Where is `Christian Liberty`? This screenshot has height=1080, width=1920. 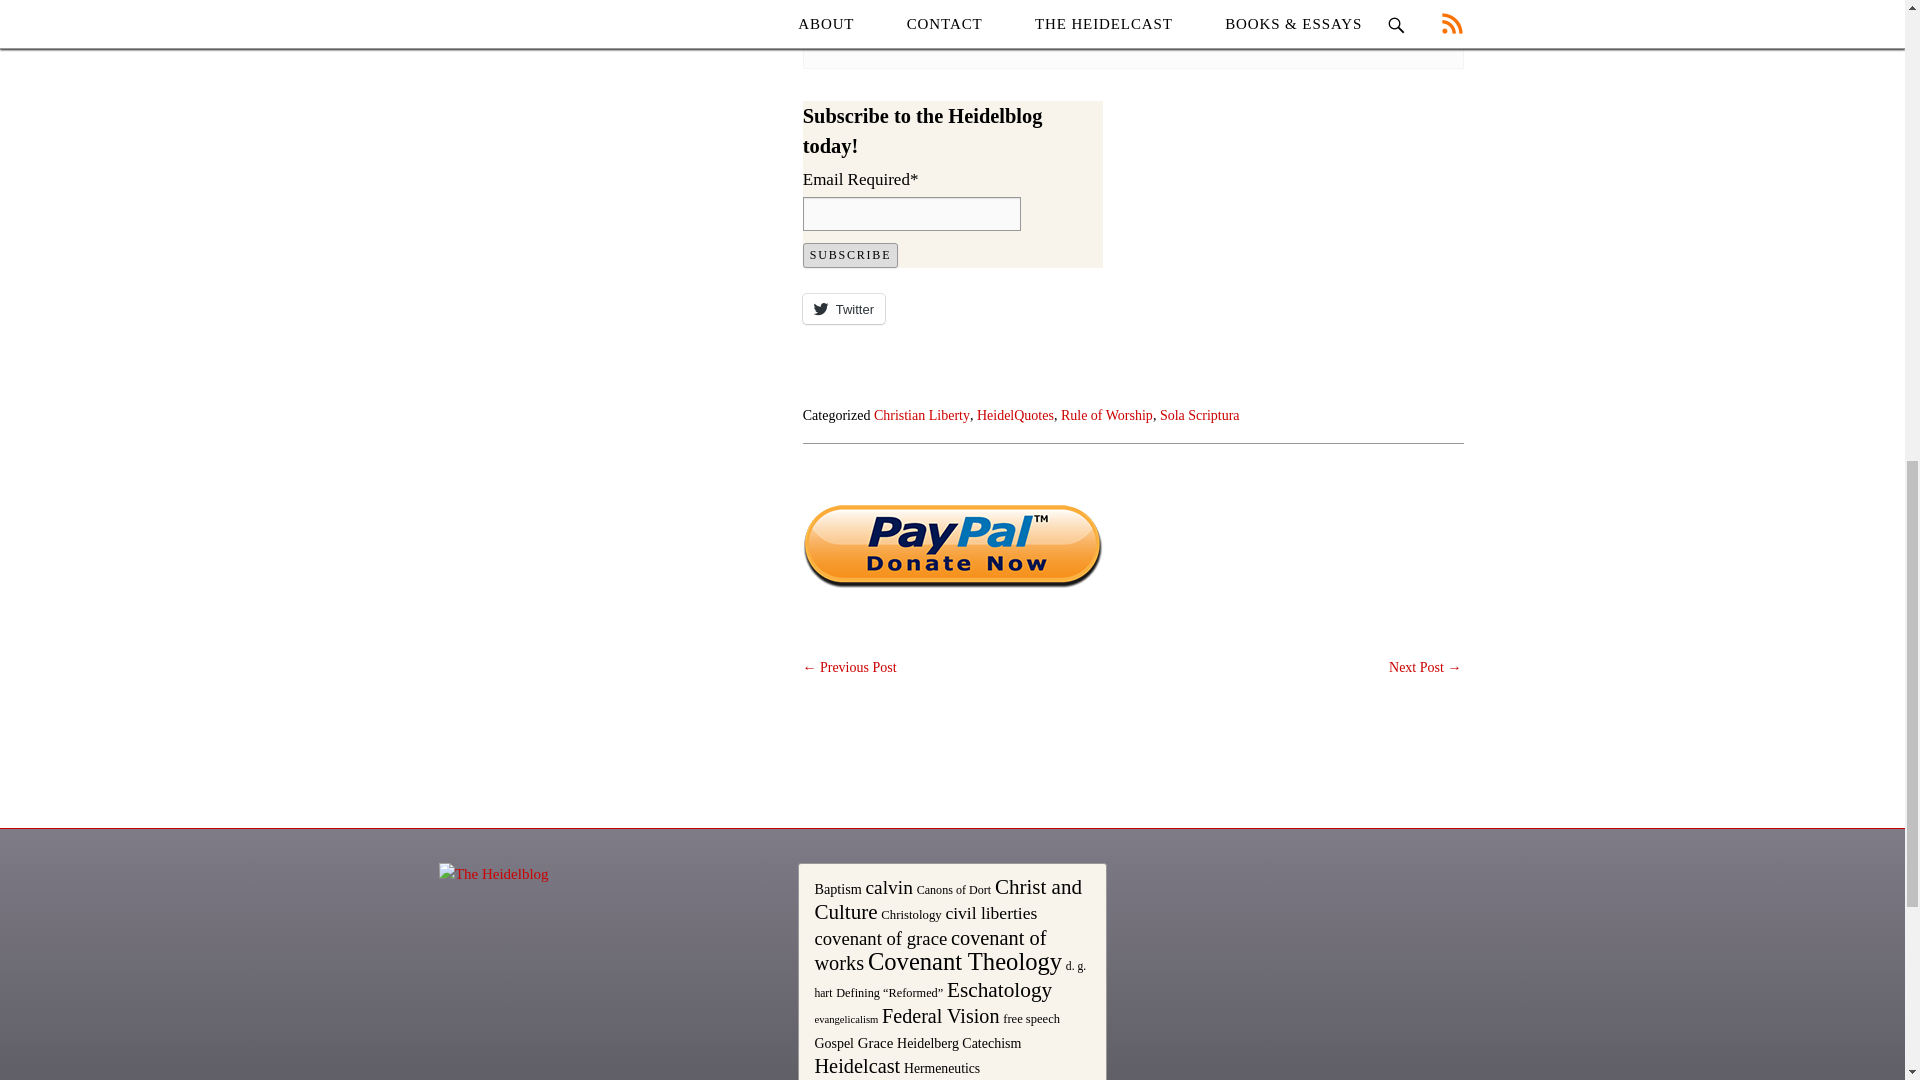
Christian Liberty is located at coordinates (921, 416).